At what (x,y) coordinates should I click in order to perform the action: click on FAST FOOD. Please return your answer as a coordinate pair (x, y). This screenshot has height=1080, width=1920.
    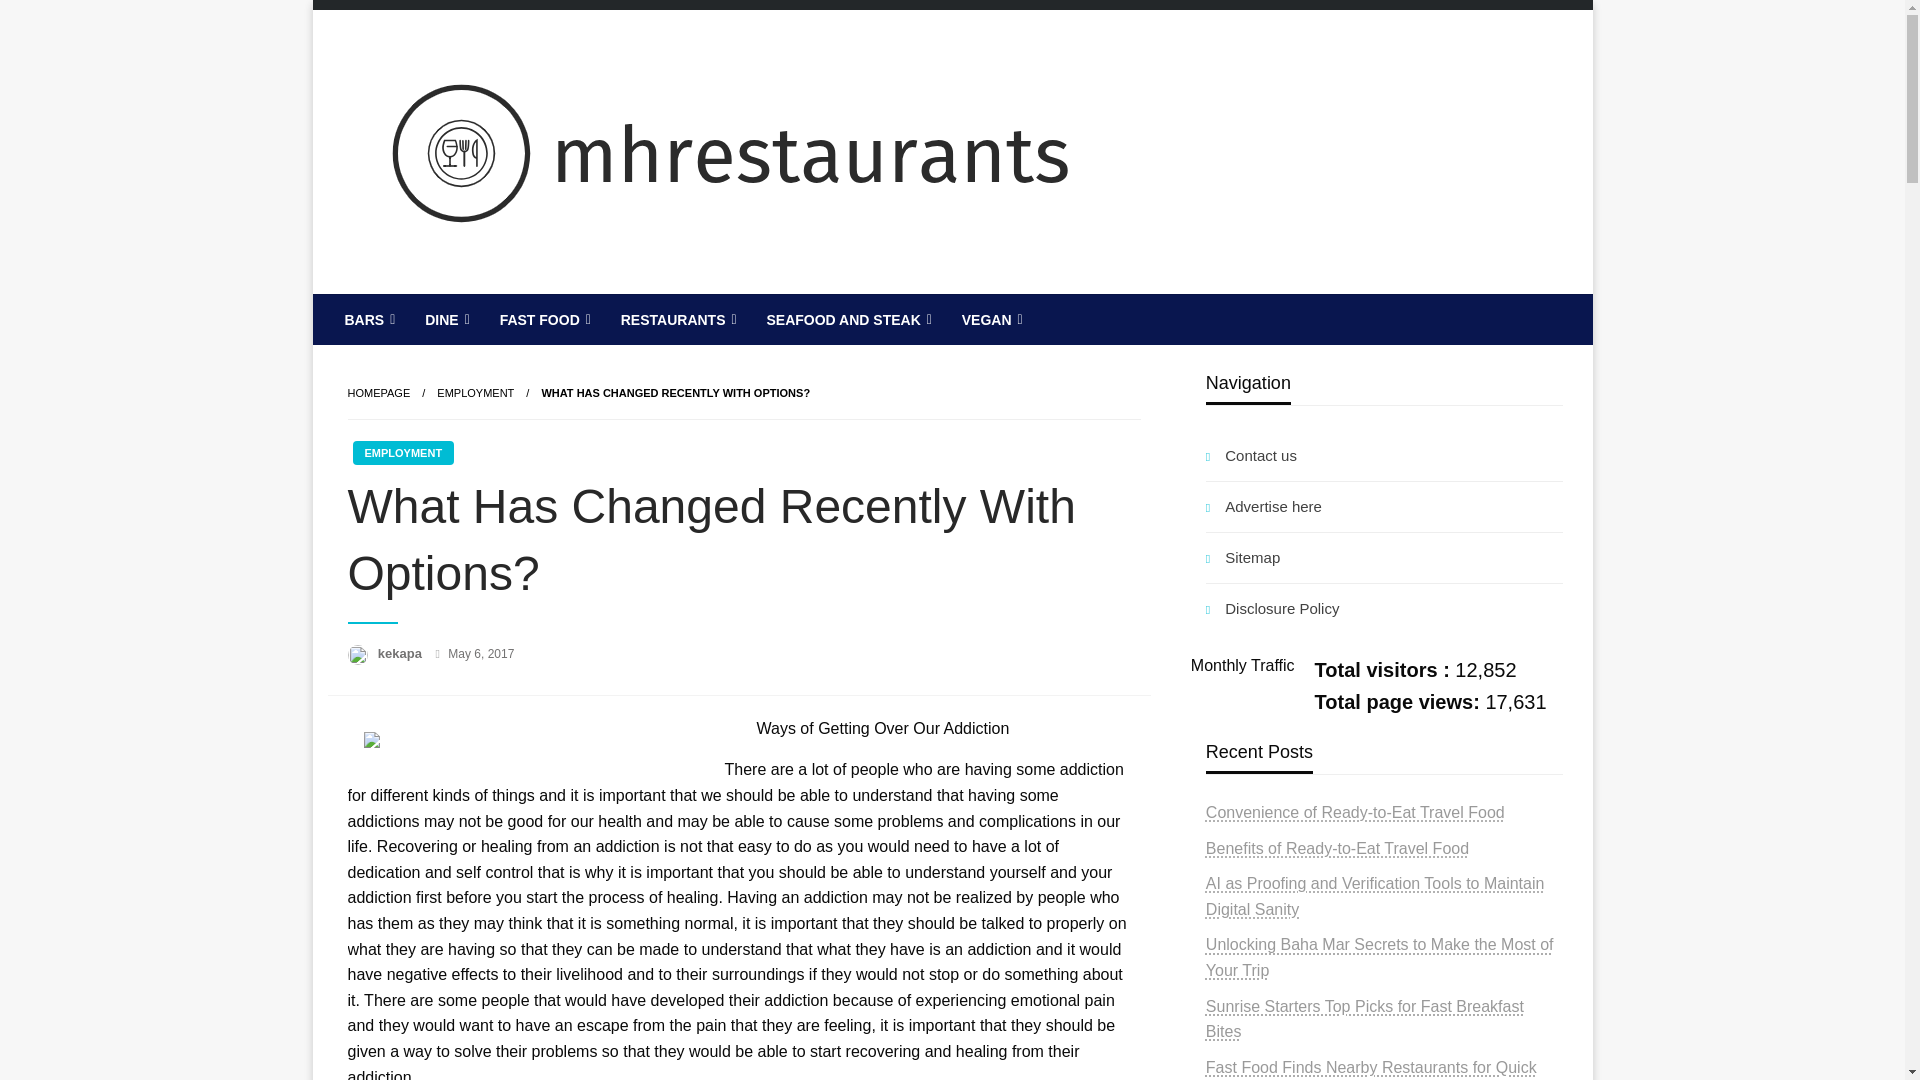
    Looking at the image, I should click on (544, 319).